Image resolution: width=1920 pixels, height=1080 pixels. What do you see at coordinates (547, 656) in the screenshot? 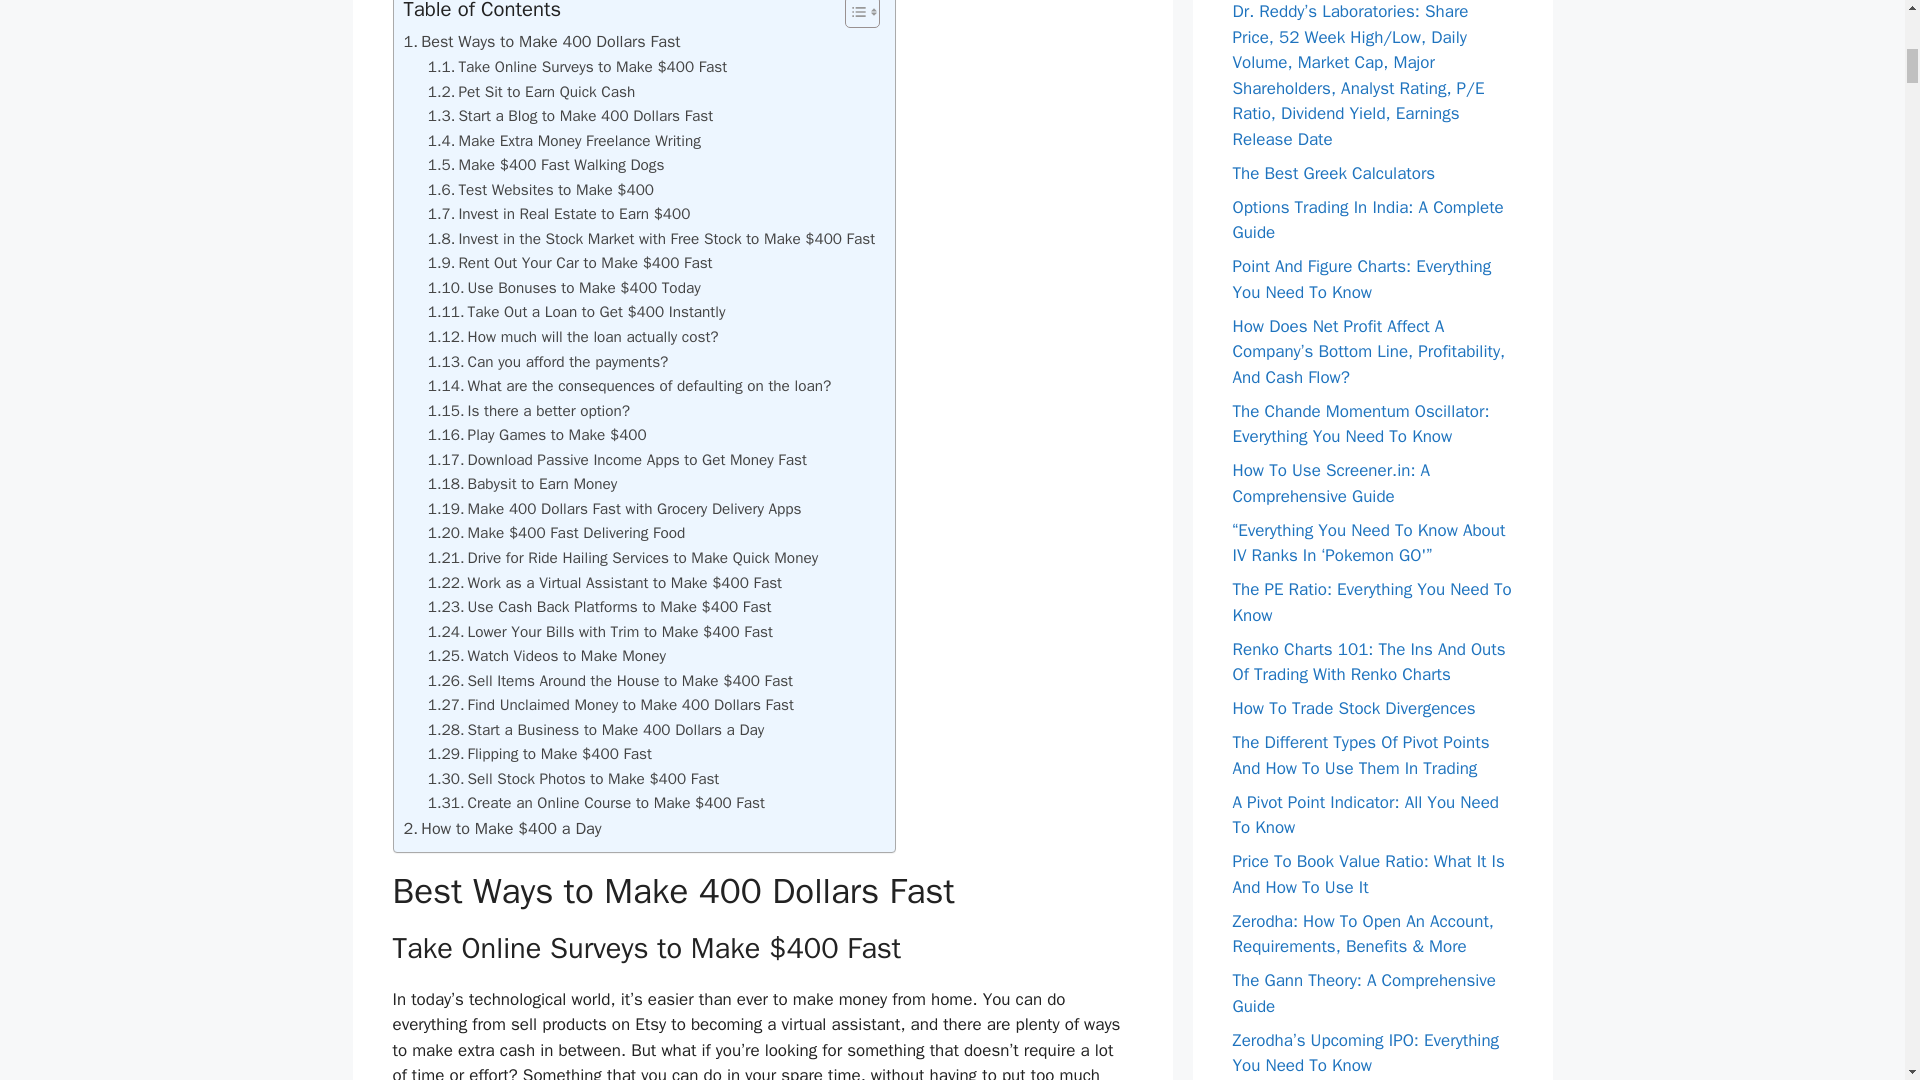
I see `Watch Videos to Make Money` at bounding box center [547, 656].